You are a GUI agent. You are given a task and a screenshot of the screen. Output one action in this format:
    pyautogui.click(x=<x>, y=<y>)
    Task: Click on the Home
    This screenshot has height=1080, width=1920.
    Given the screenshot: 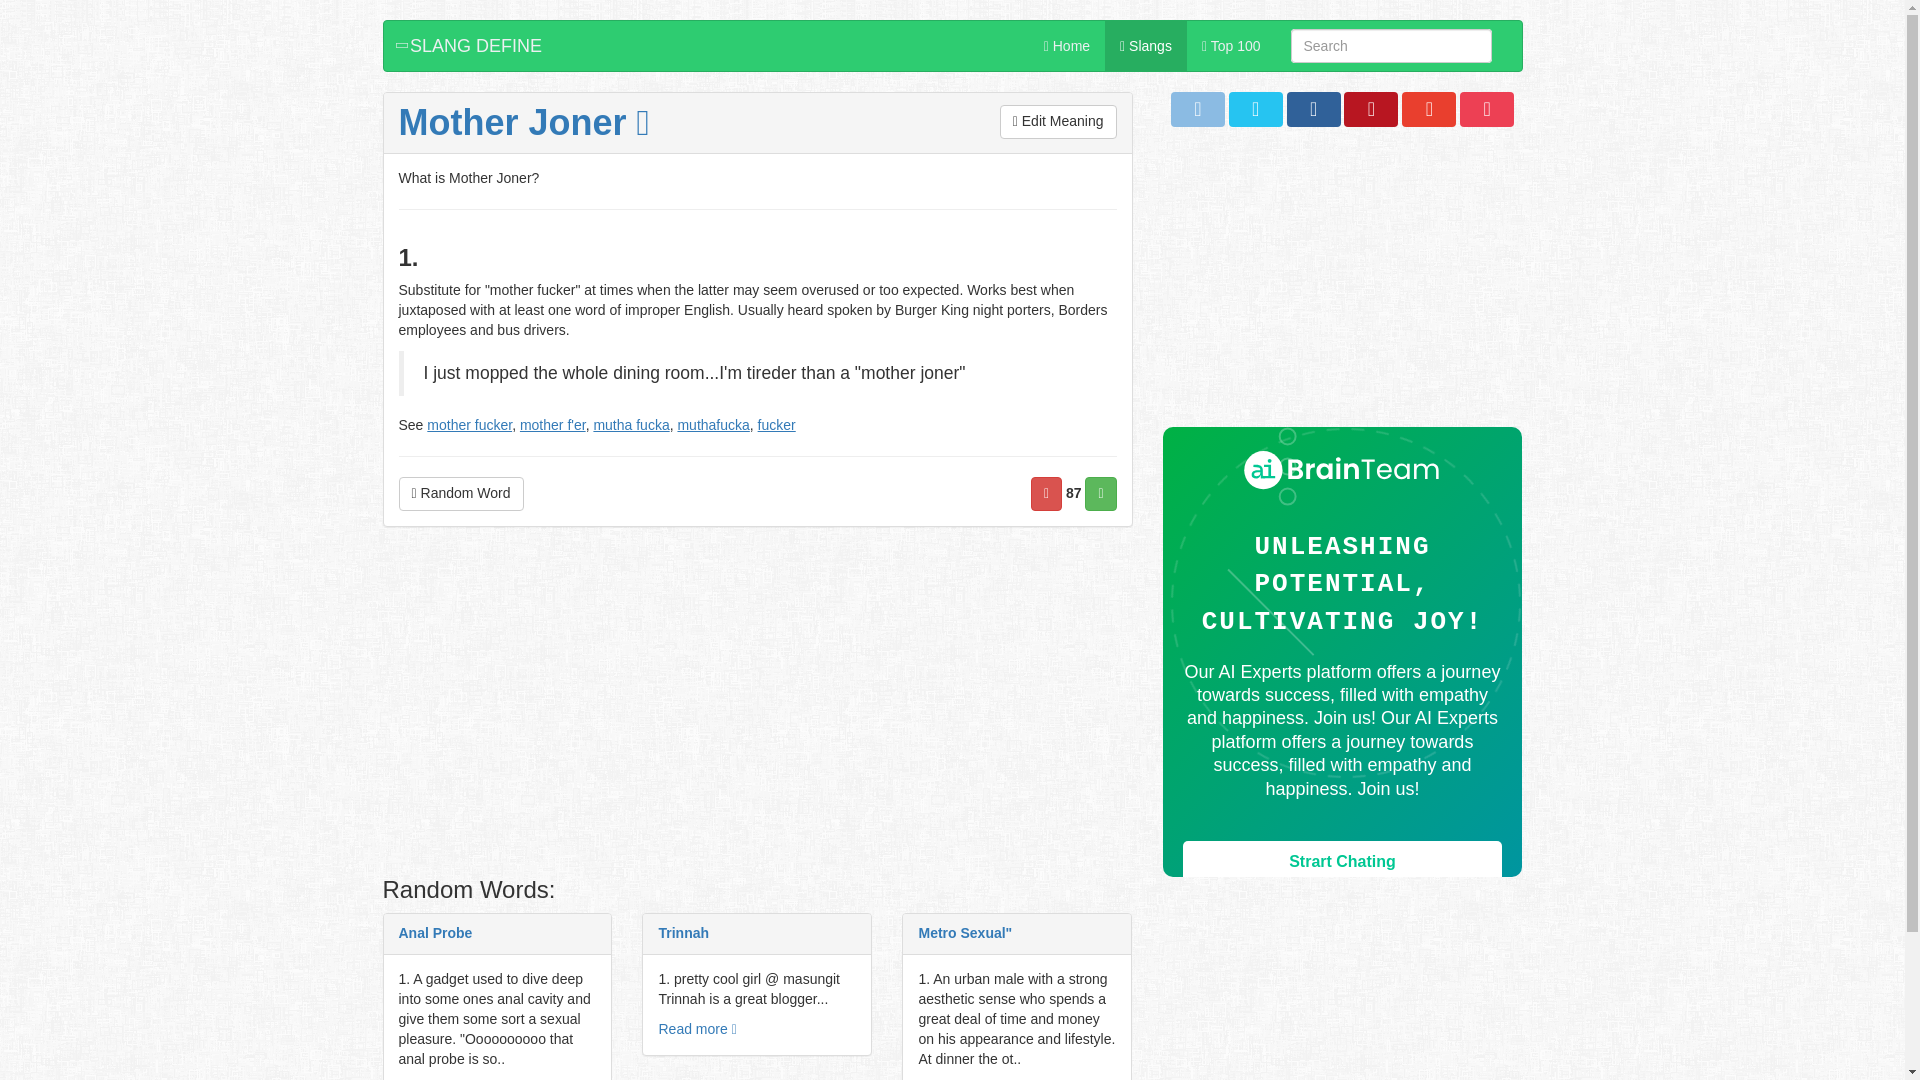 What is the action you would take?
    pyautogui.click(x=1067, y=46)
    